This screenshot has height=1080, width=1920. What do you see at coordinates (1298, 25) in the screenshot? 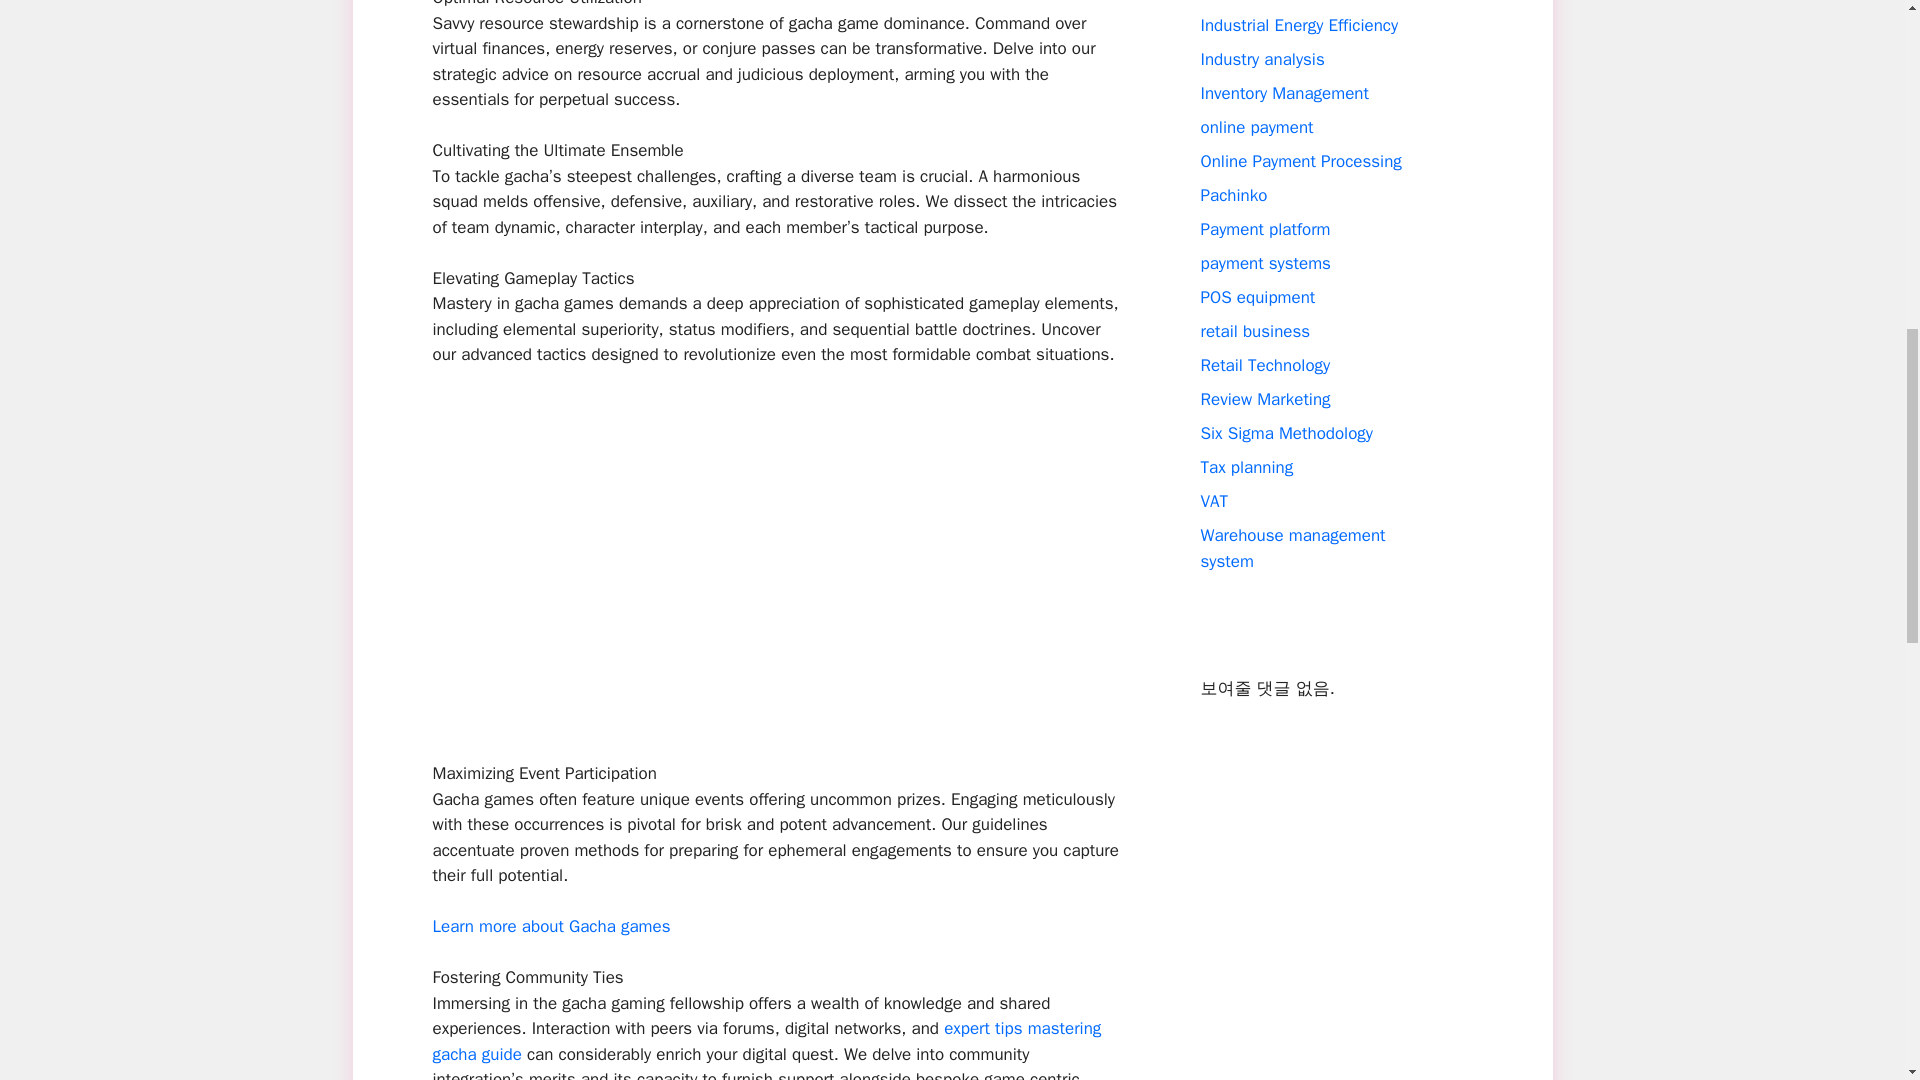
I see `Industrial Energy Efficiency` at bounding box center [1298, 25].